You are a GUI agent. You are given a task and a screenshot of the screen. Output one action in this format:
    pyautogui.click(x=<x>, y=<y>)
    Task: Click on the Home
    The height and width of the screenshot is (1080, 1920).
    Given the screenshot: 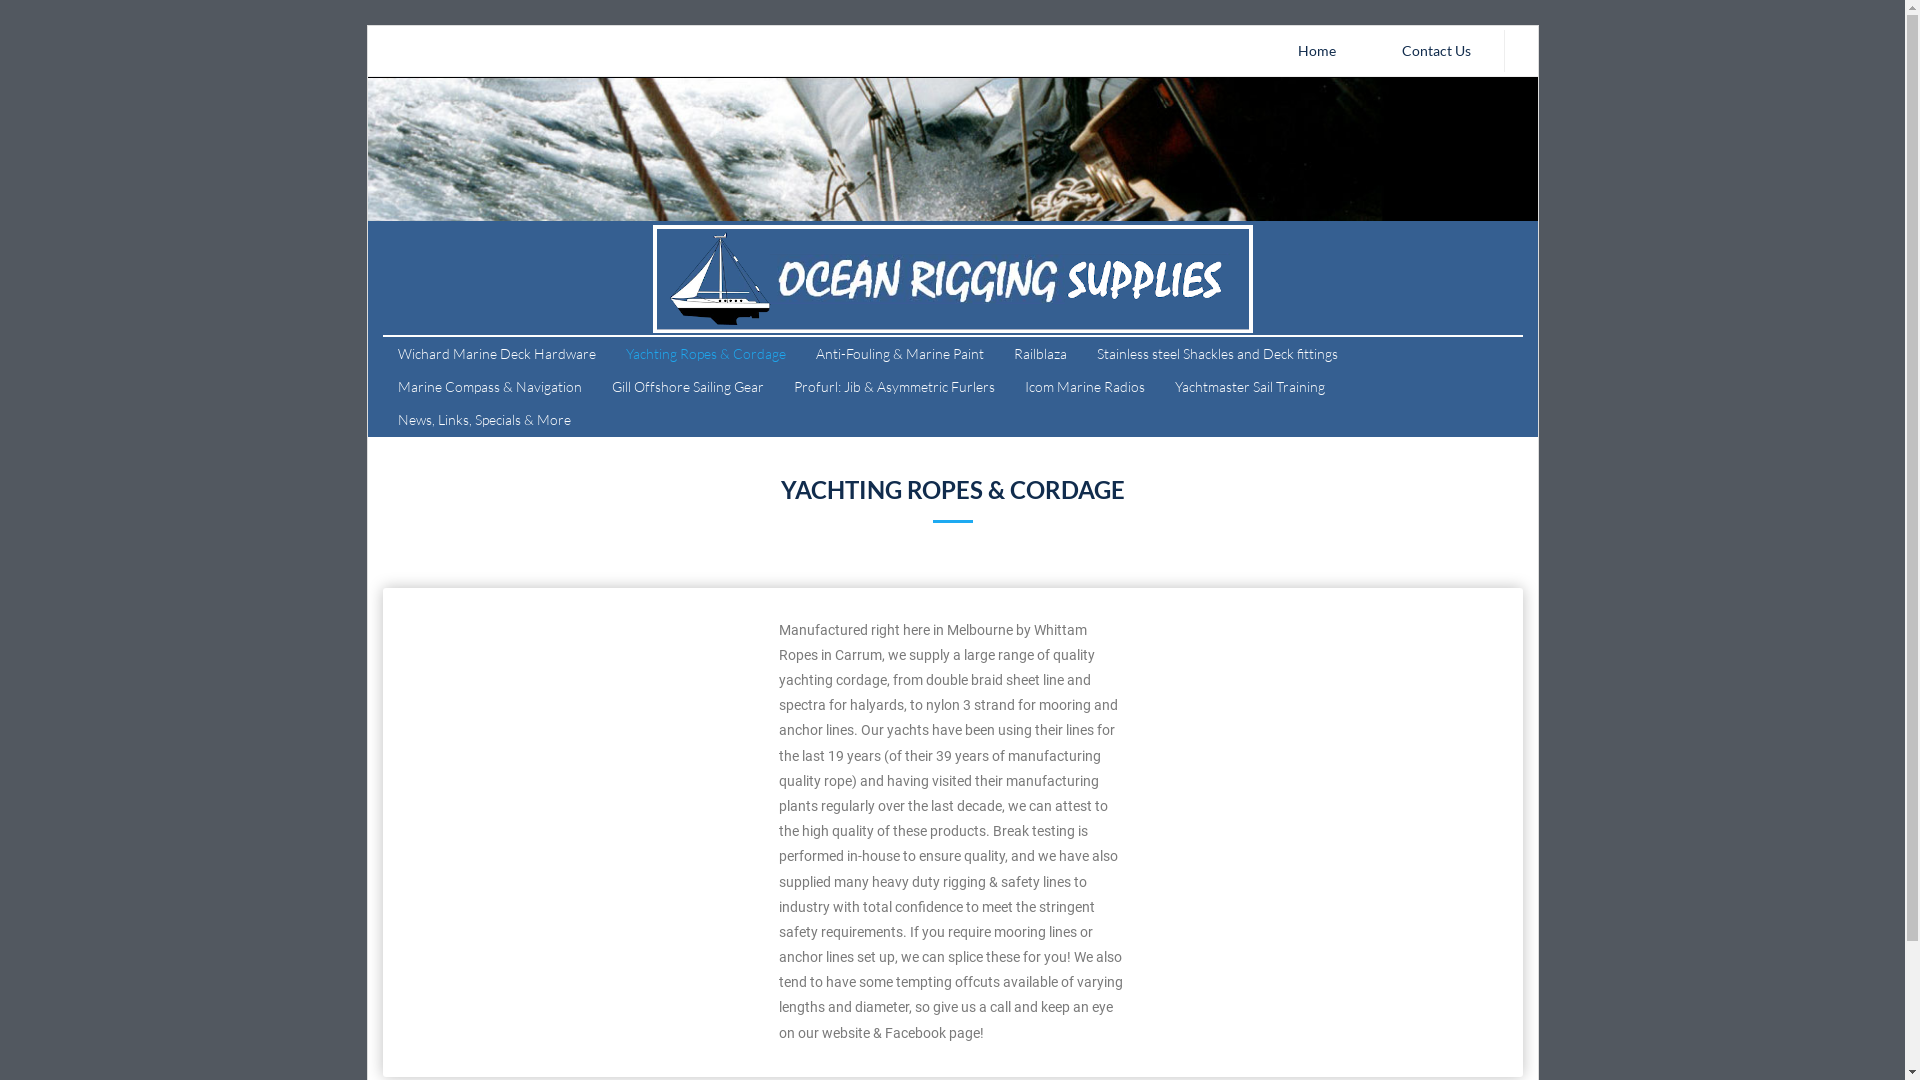 What is the action you would take?
    pyautogui.click(x=1316, y=51)
    